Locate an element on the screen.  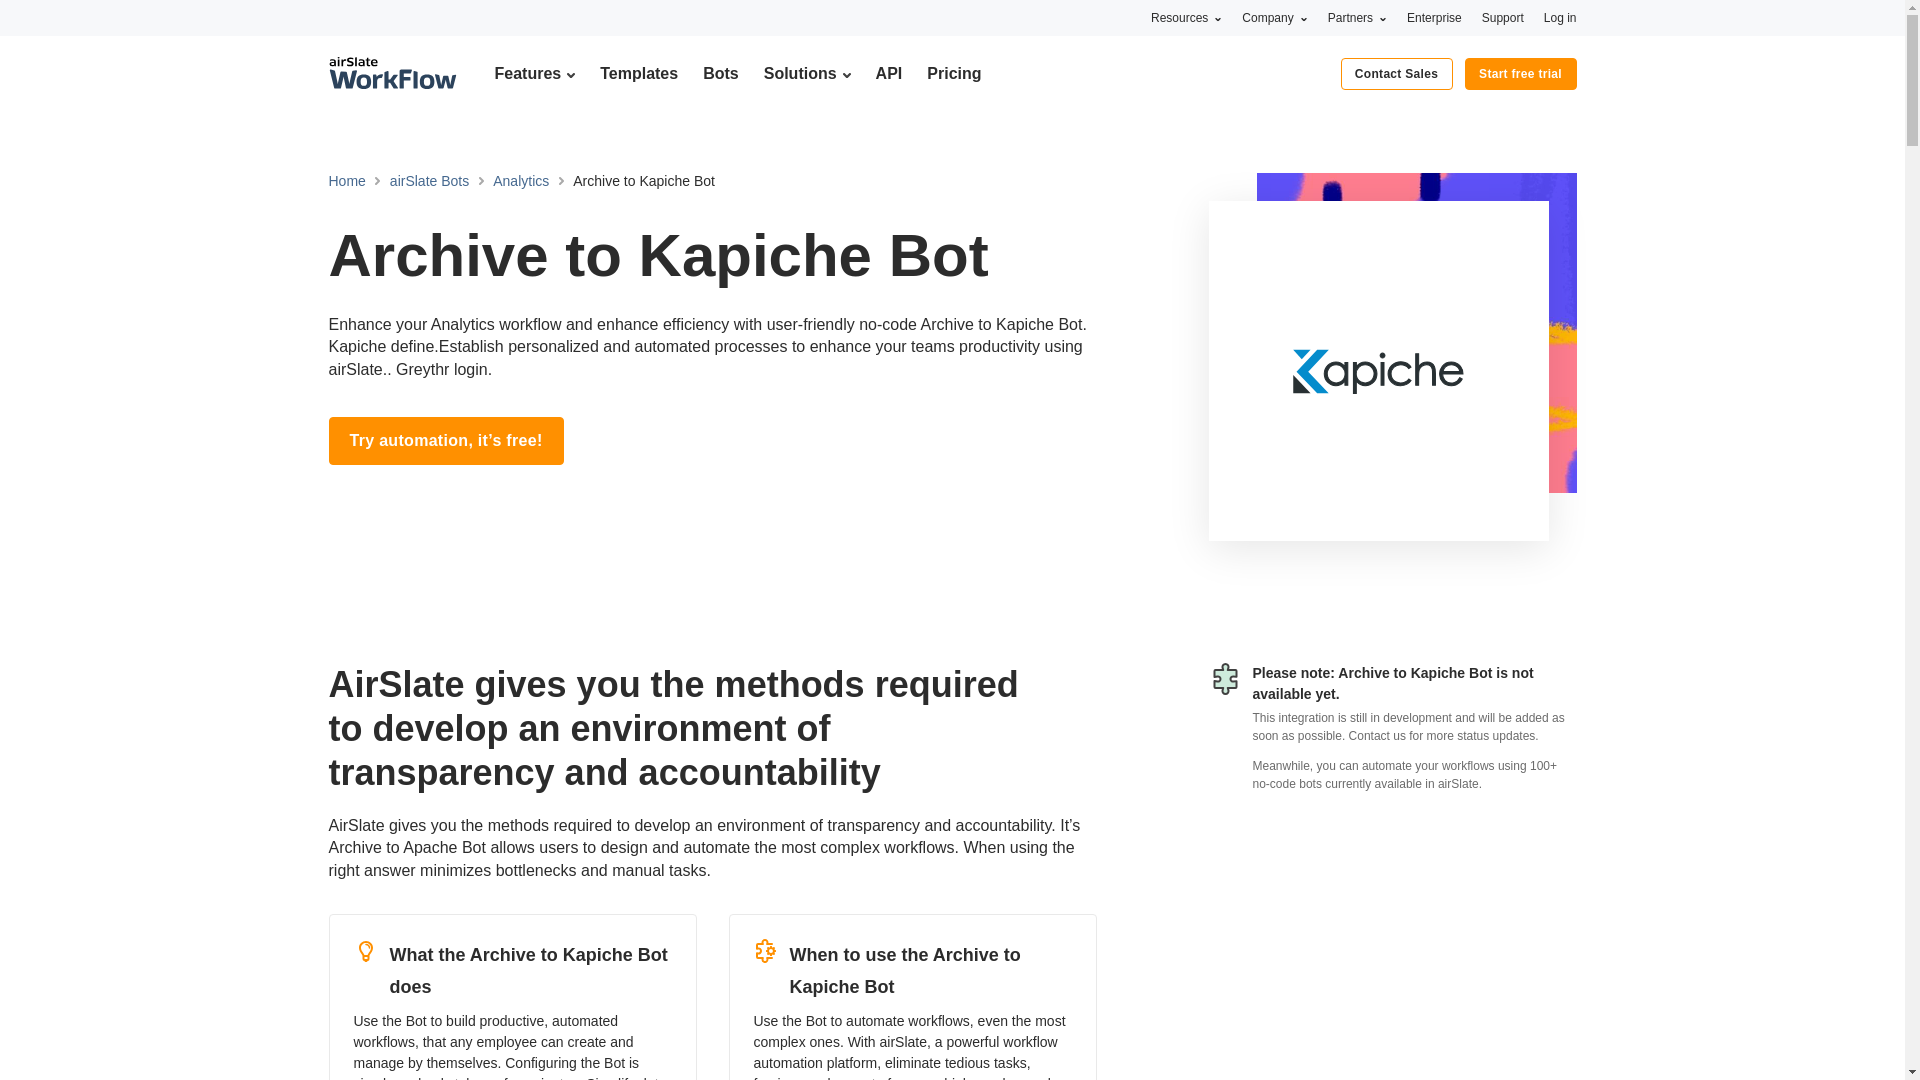
Company is located at coordinates (1274, 17).